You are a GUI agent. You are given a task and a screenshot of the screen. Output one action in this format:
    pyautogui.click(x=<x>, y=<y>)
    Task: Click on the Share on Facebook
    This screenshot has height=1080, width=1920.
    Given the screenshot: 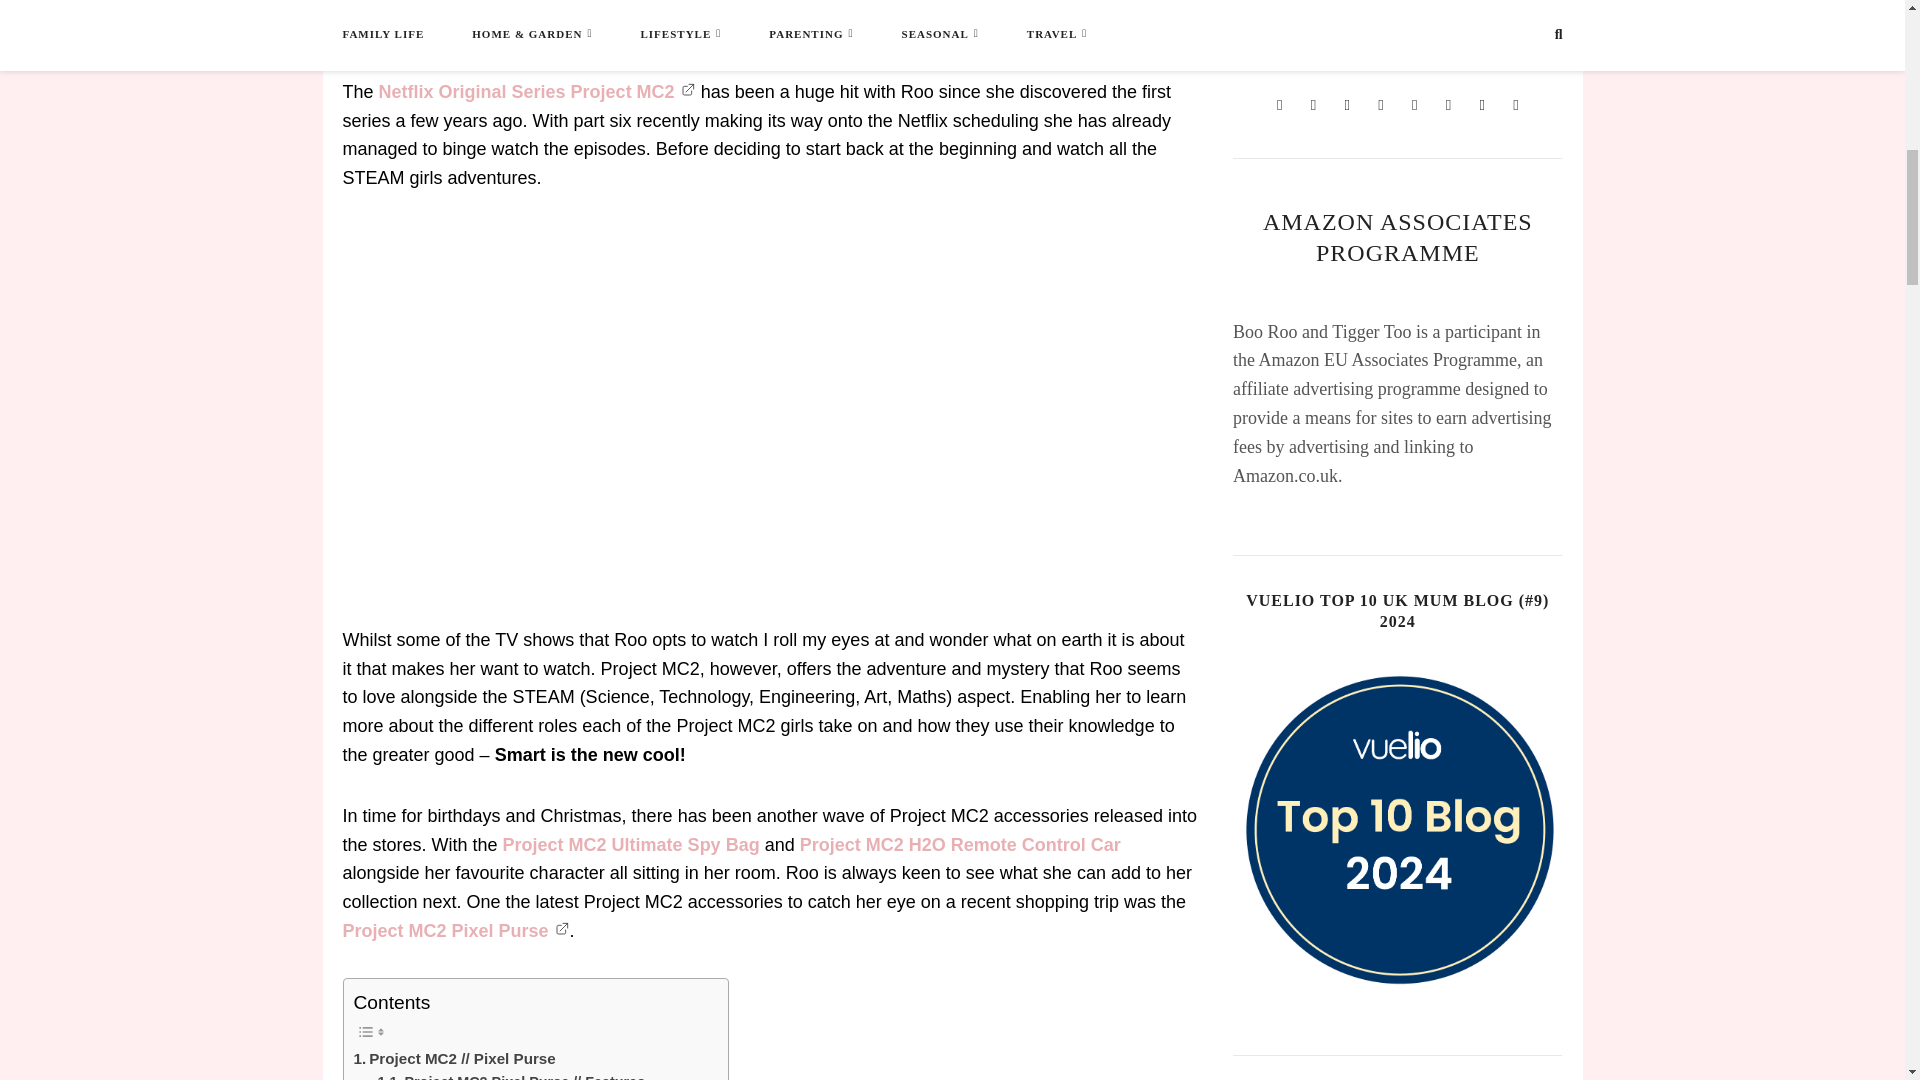 What is the action you would take?
    pyautogui.click(x=467, y=28)
    